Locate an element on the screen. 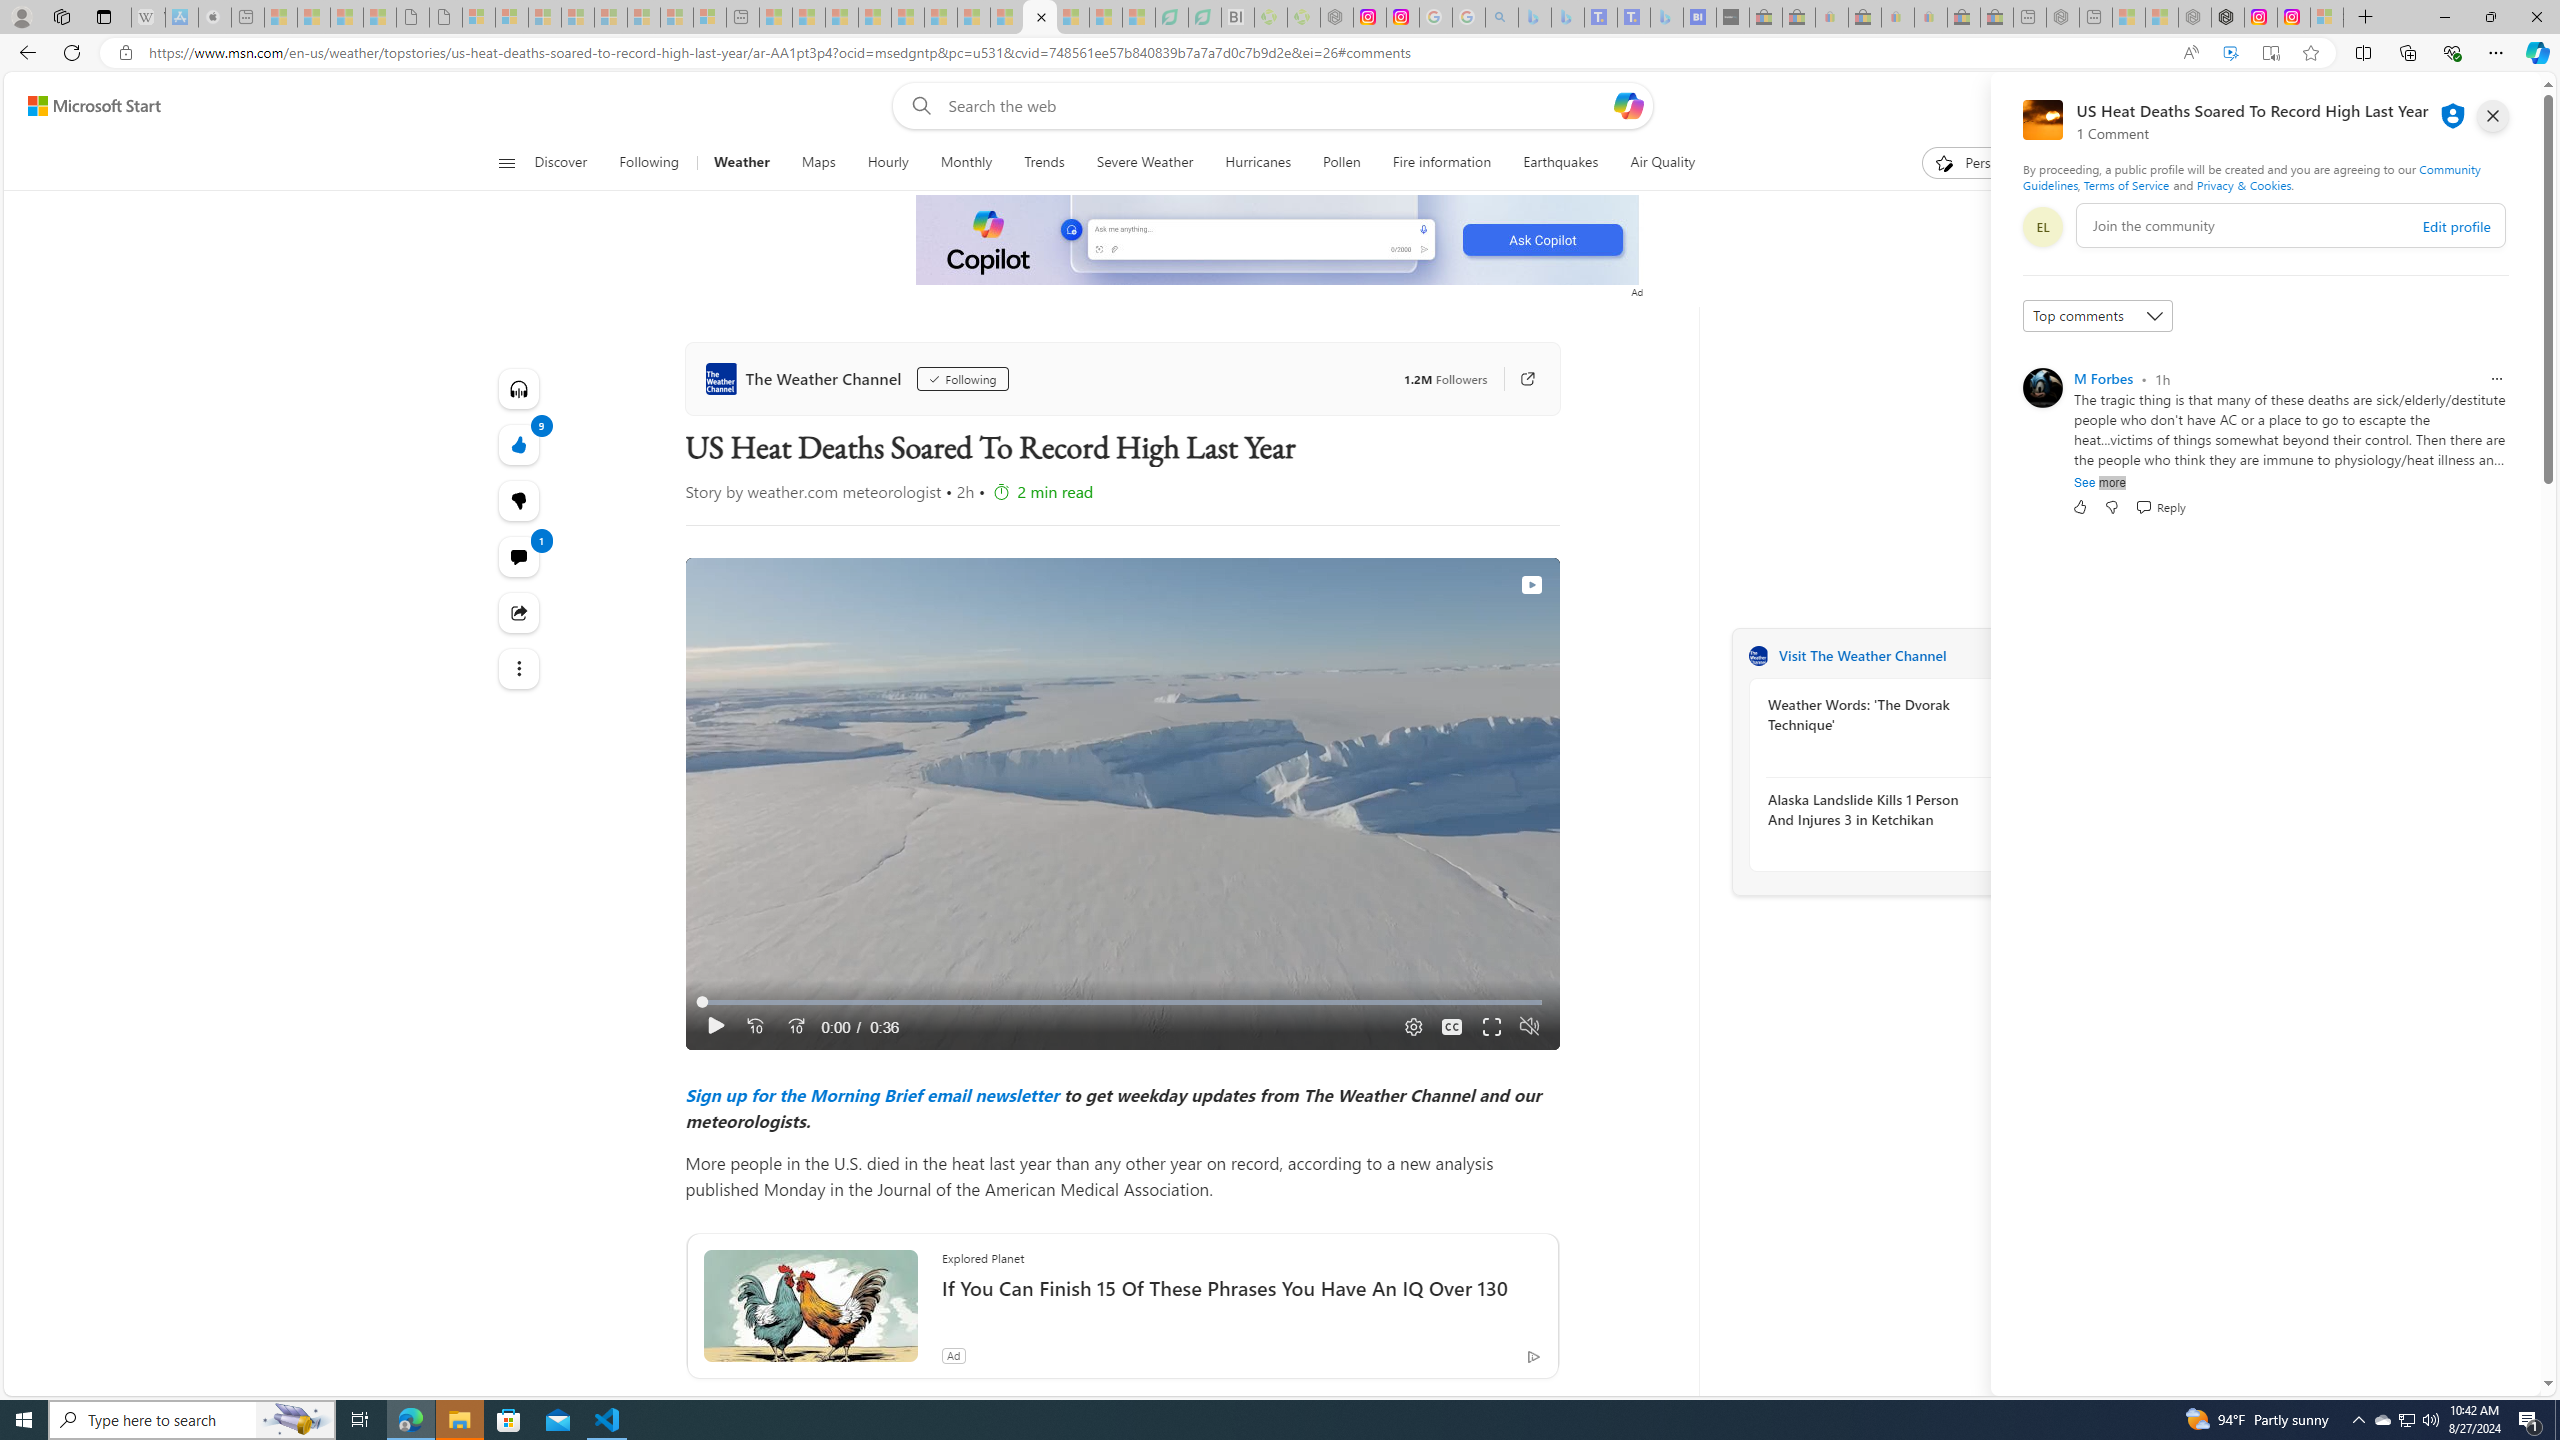 This screenshot has width=2560, height=1440. Microsoft Services Agreement - Sleeping is located at coordinates (512, 17).